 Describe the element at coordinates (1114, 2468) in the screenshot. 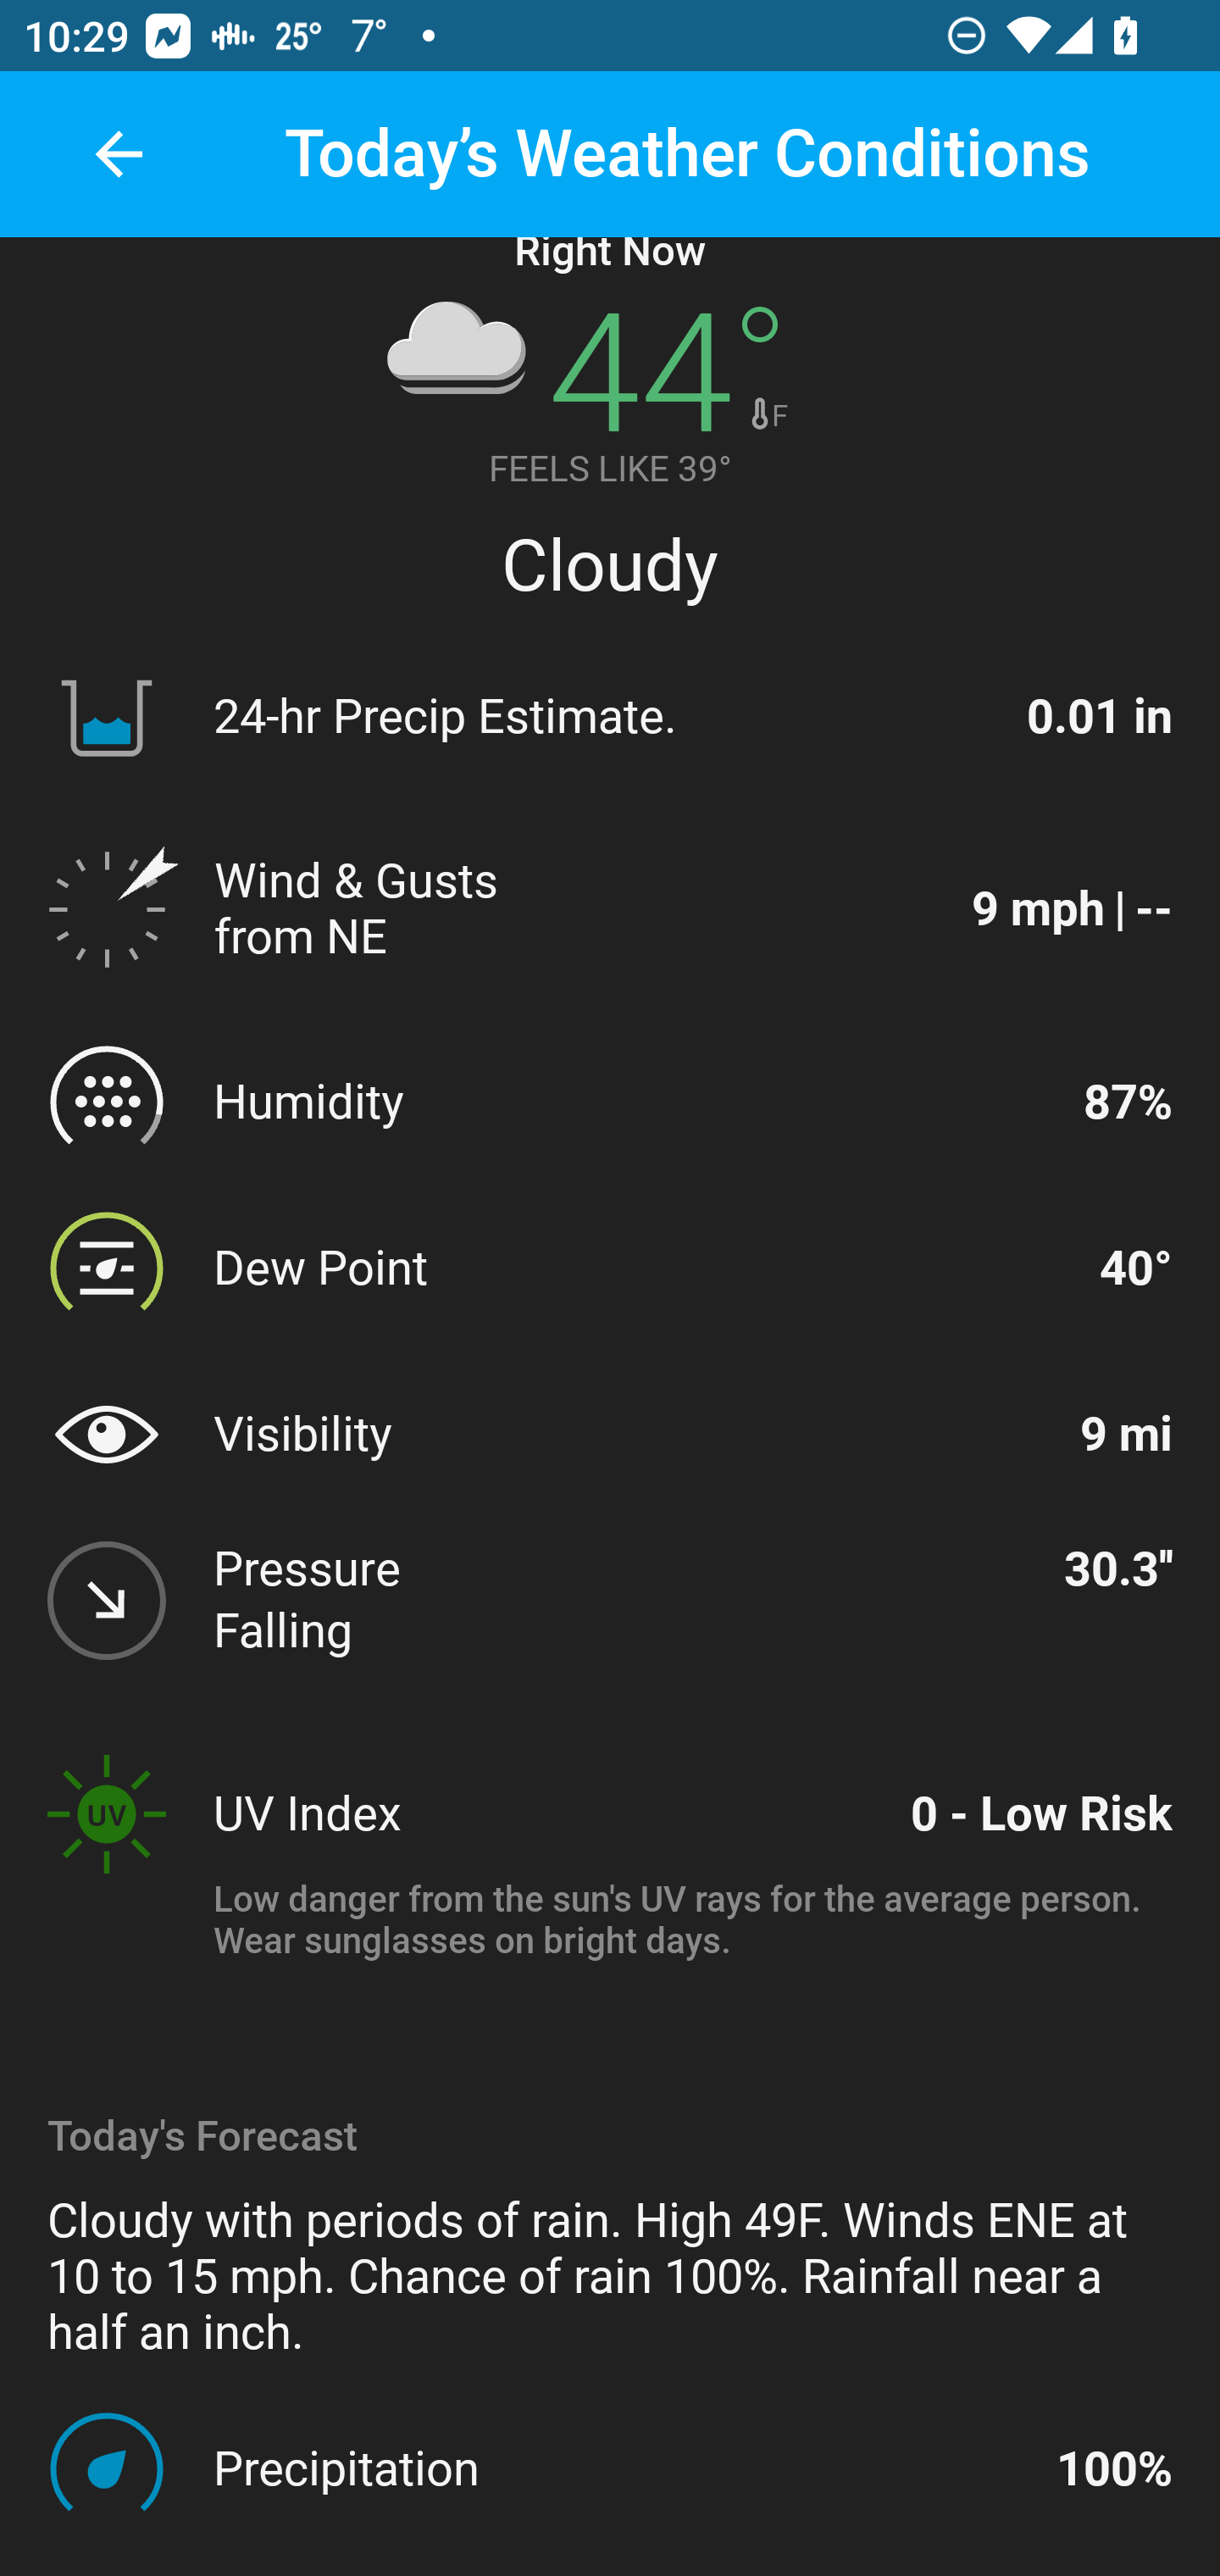

I see `100%` at that location.